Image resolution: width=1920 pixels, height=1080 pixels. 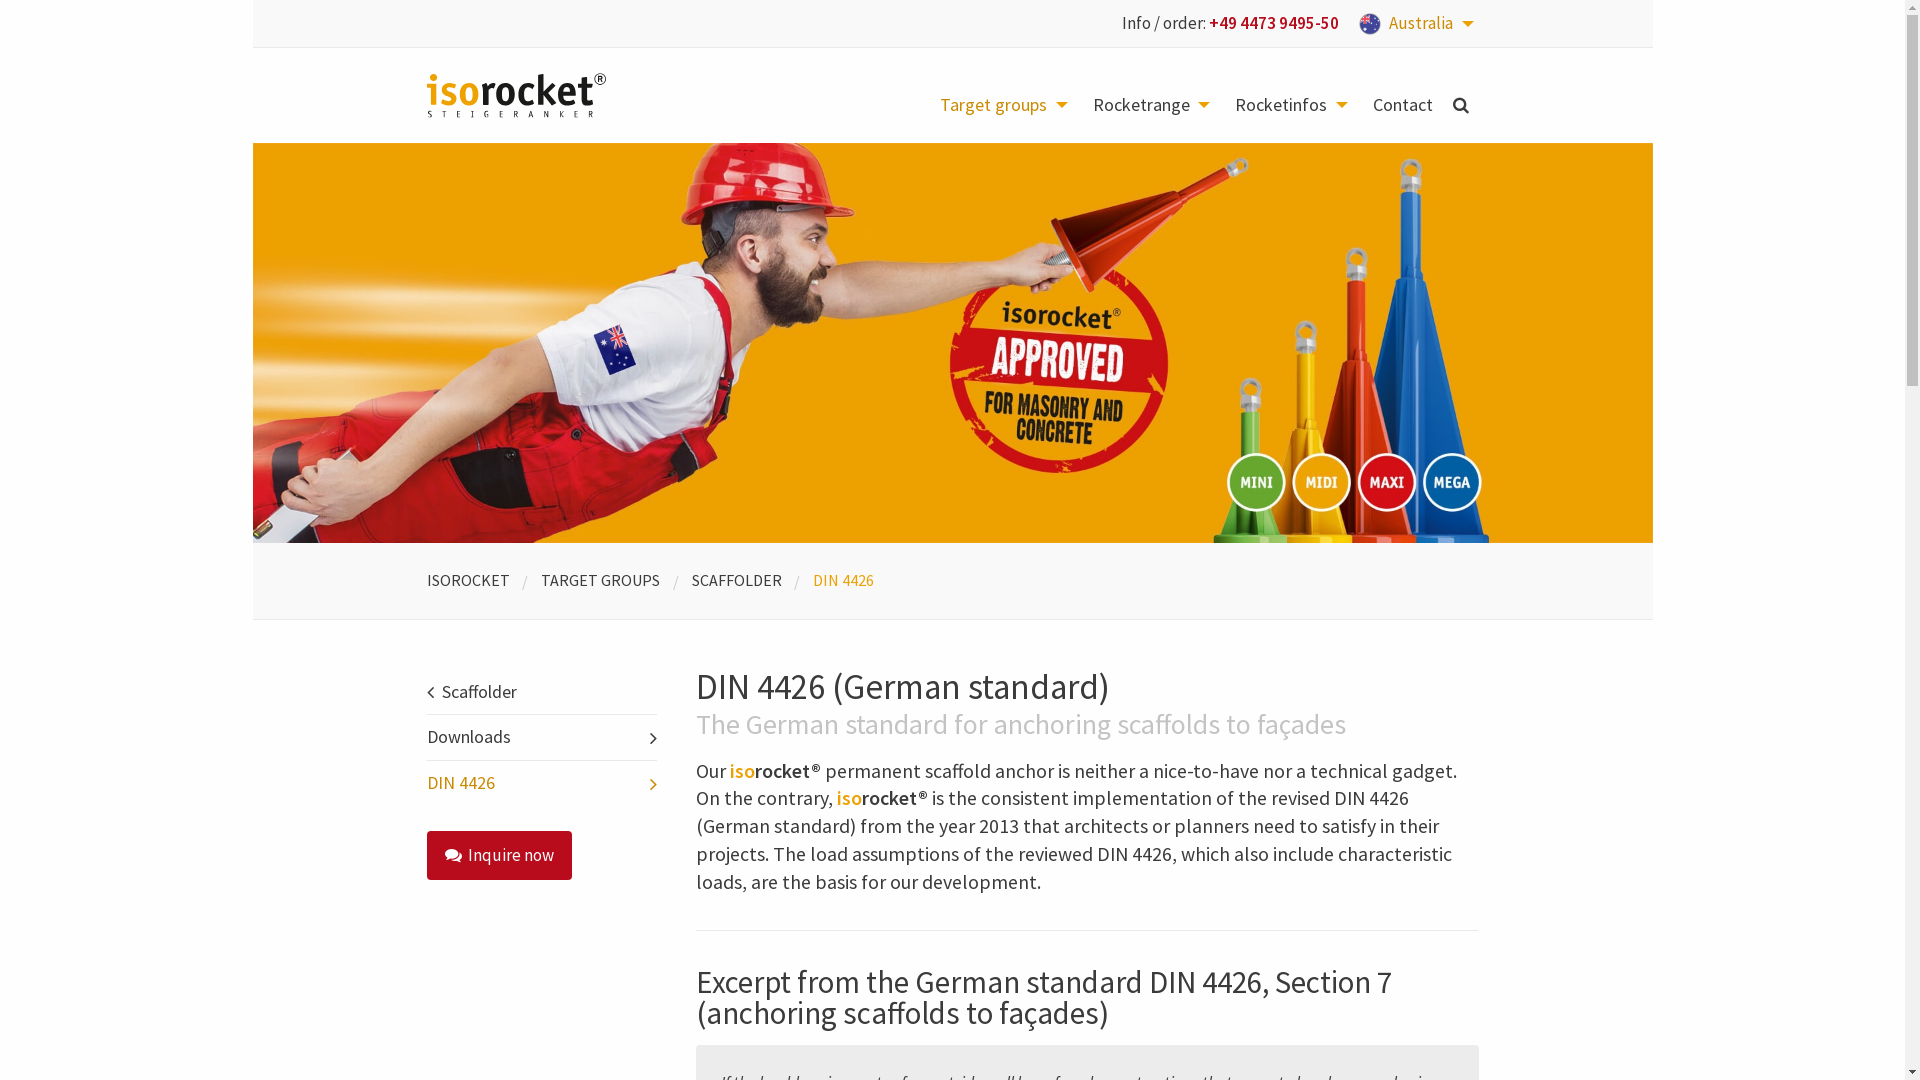 What do you see at coordinates (600, 580) in the screenshot?
I see `TARGET GROUPS` at bounding box center [600, 580].